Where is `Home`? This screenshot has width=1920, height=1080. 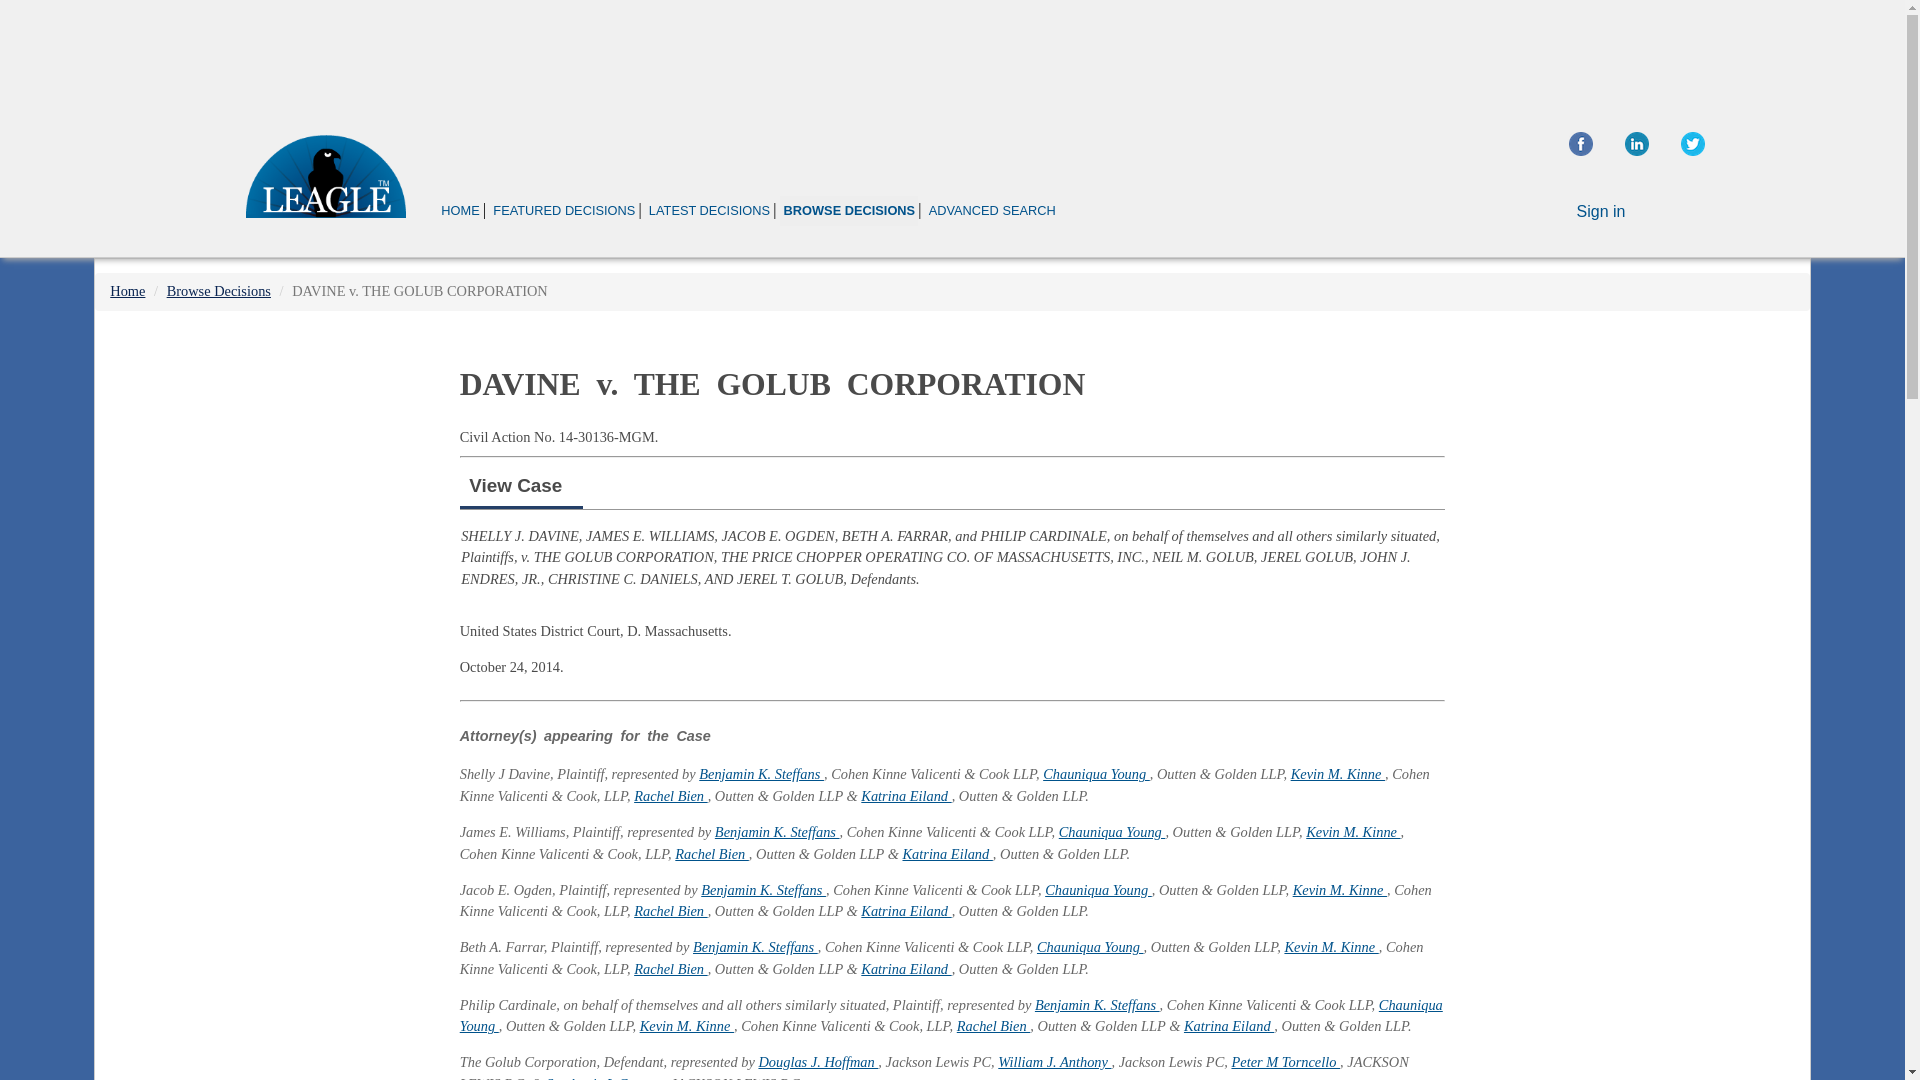 Home is located at coordinates (127, 290).